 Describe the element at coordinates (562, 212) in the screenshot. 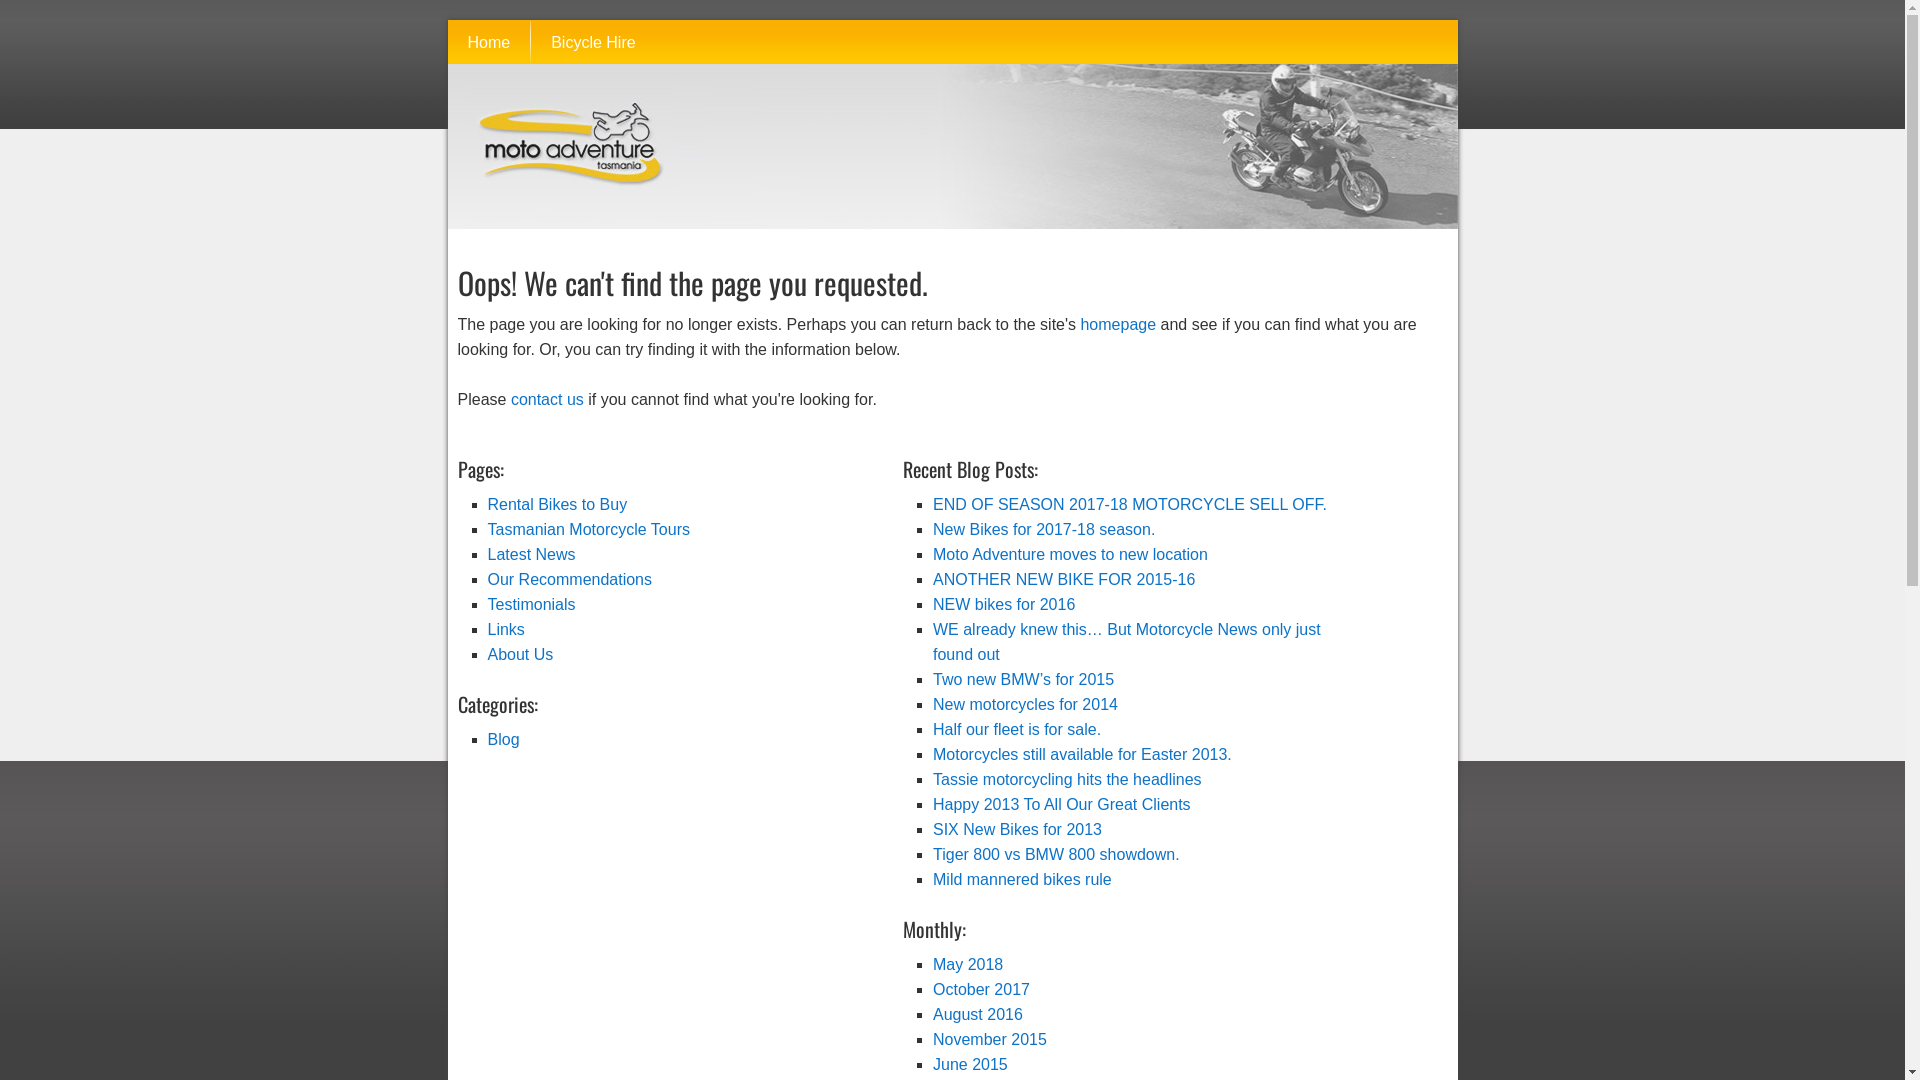

I see `Motorcycle Hire Rental Tasmania` at that location.